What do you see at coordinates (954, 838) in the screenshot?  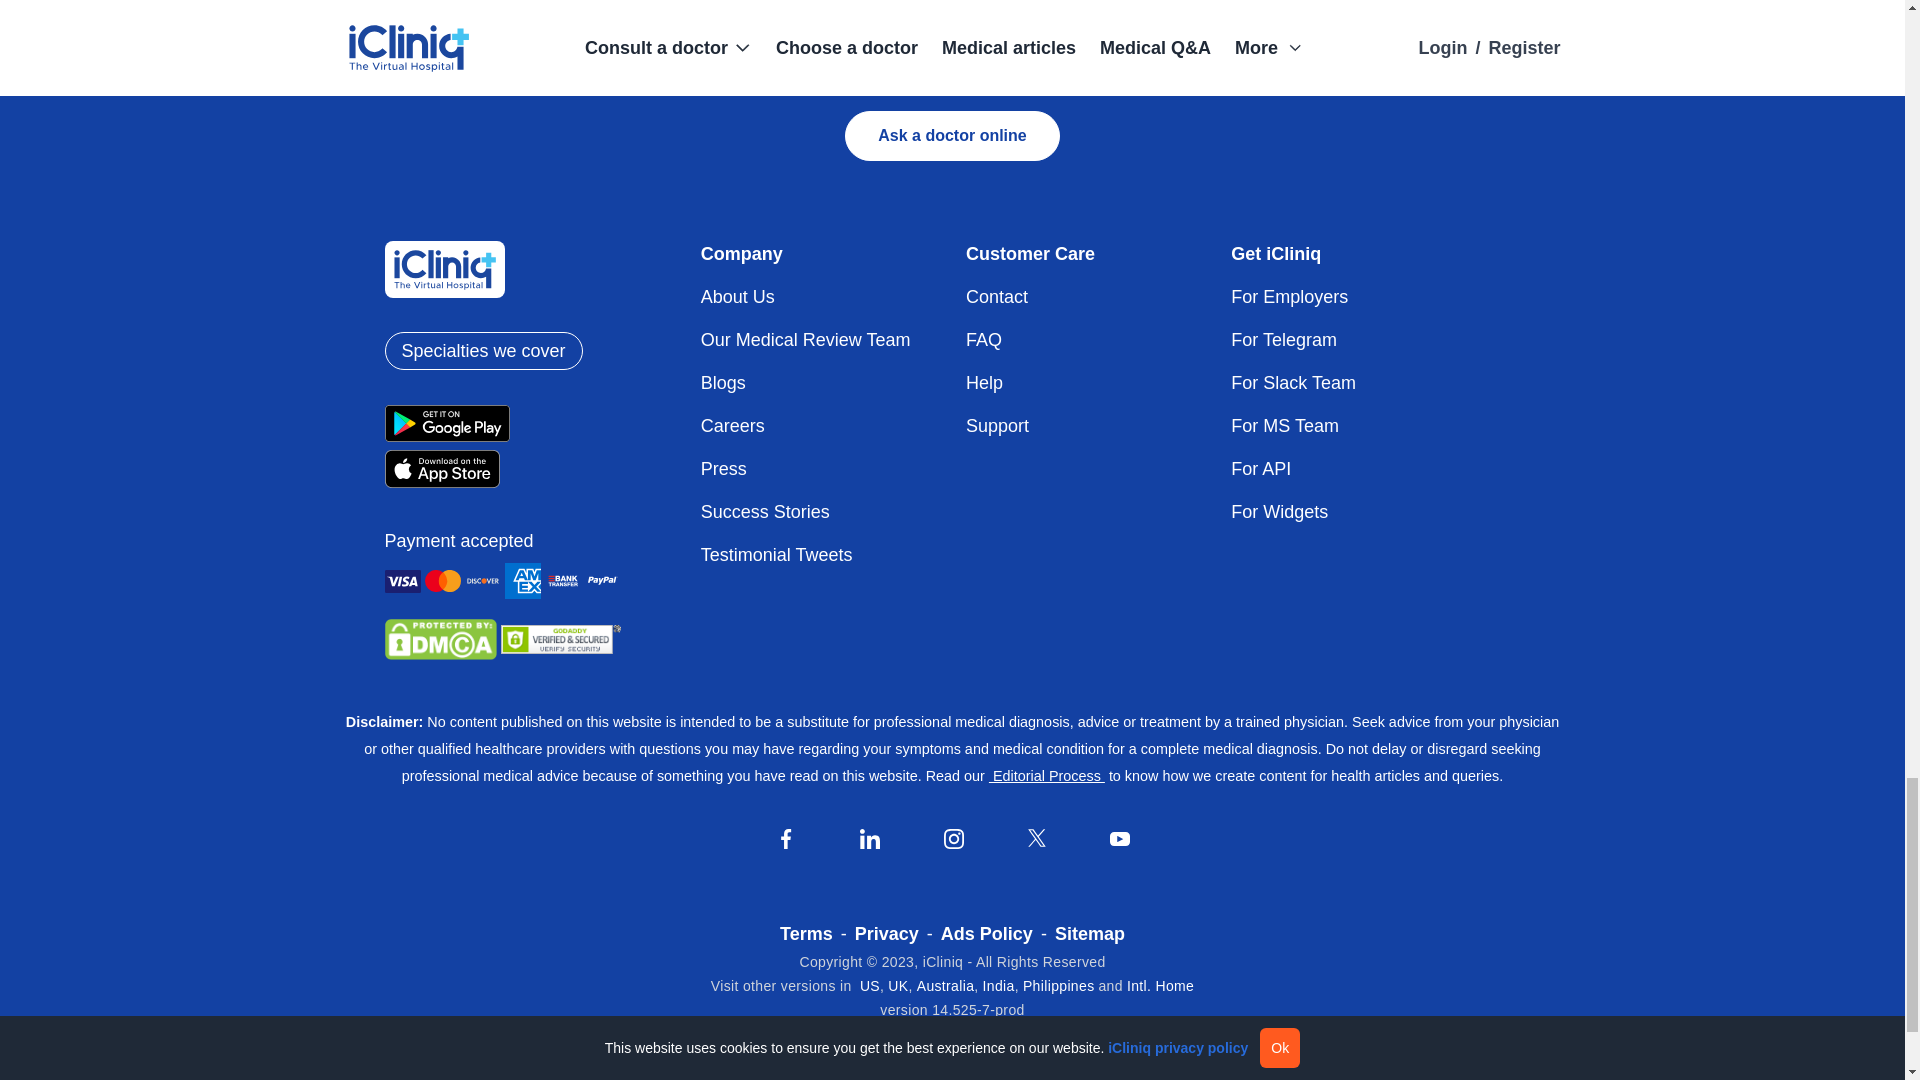 I see `instagram` at bounding box center [954, 838].